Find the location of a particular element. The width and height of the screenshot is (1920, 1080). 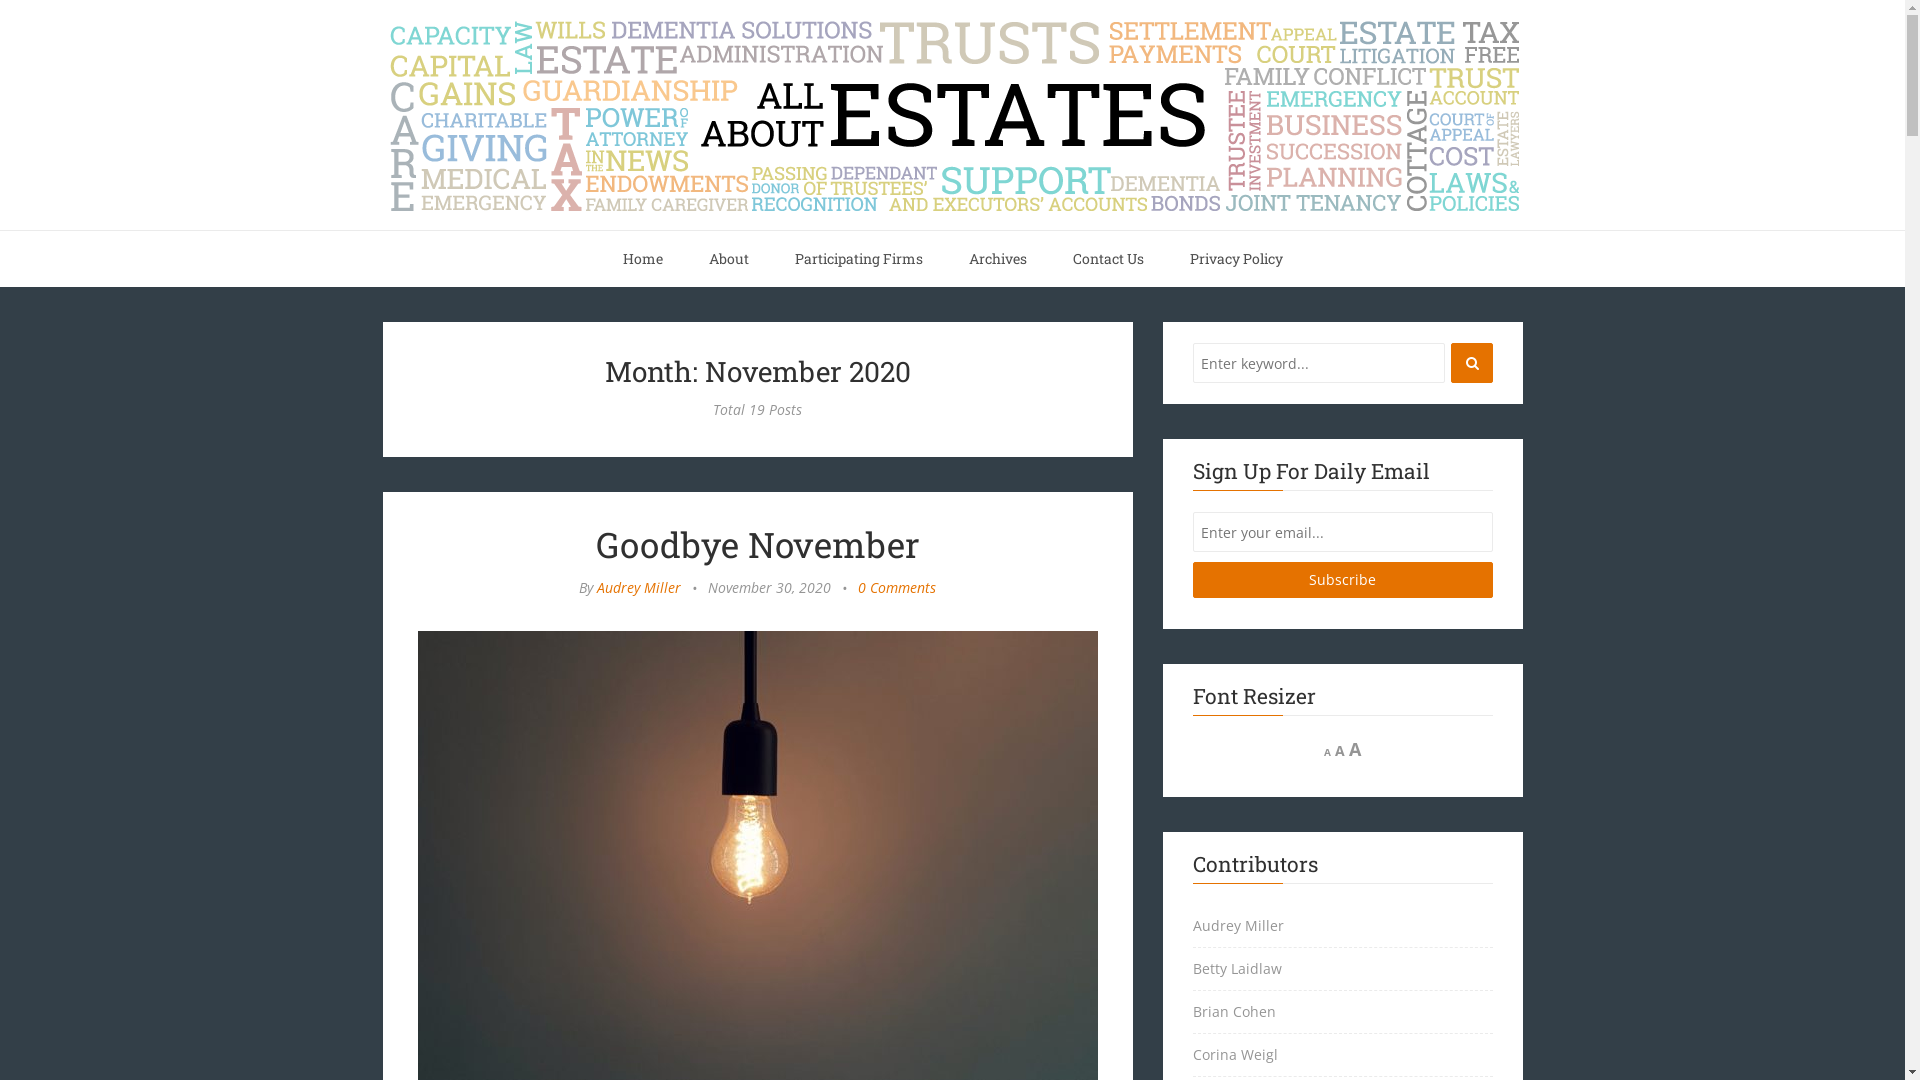

Goodbye November is located at coordinates (758, 544).